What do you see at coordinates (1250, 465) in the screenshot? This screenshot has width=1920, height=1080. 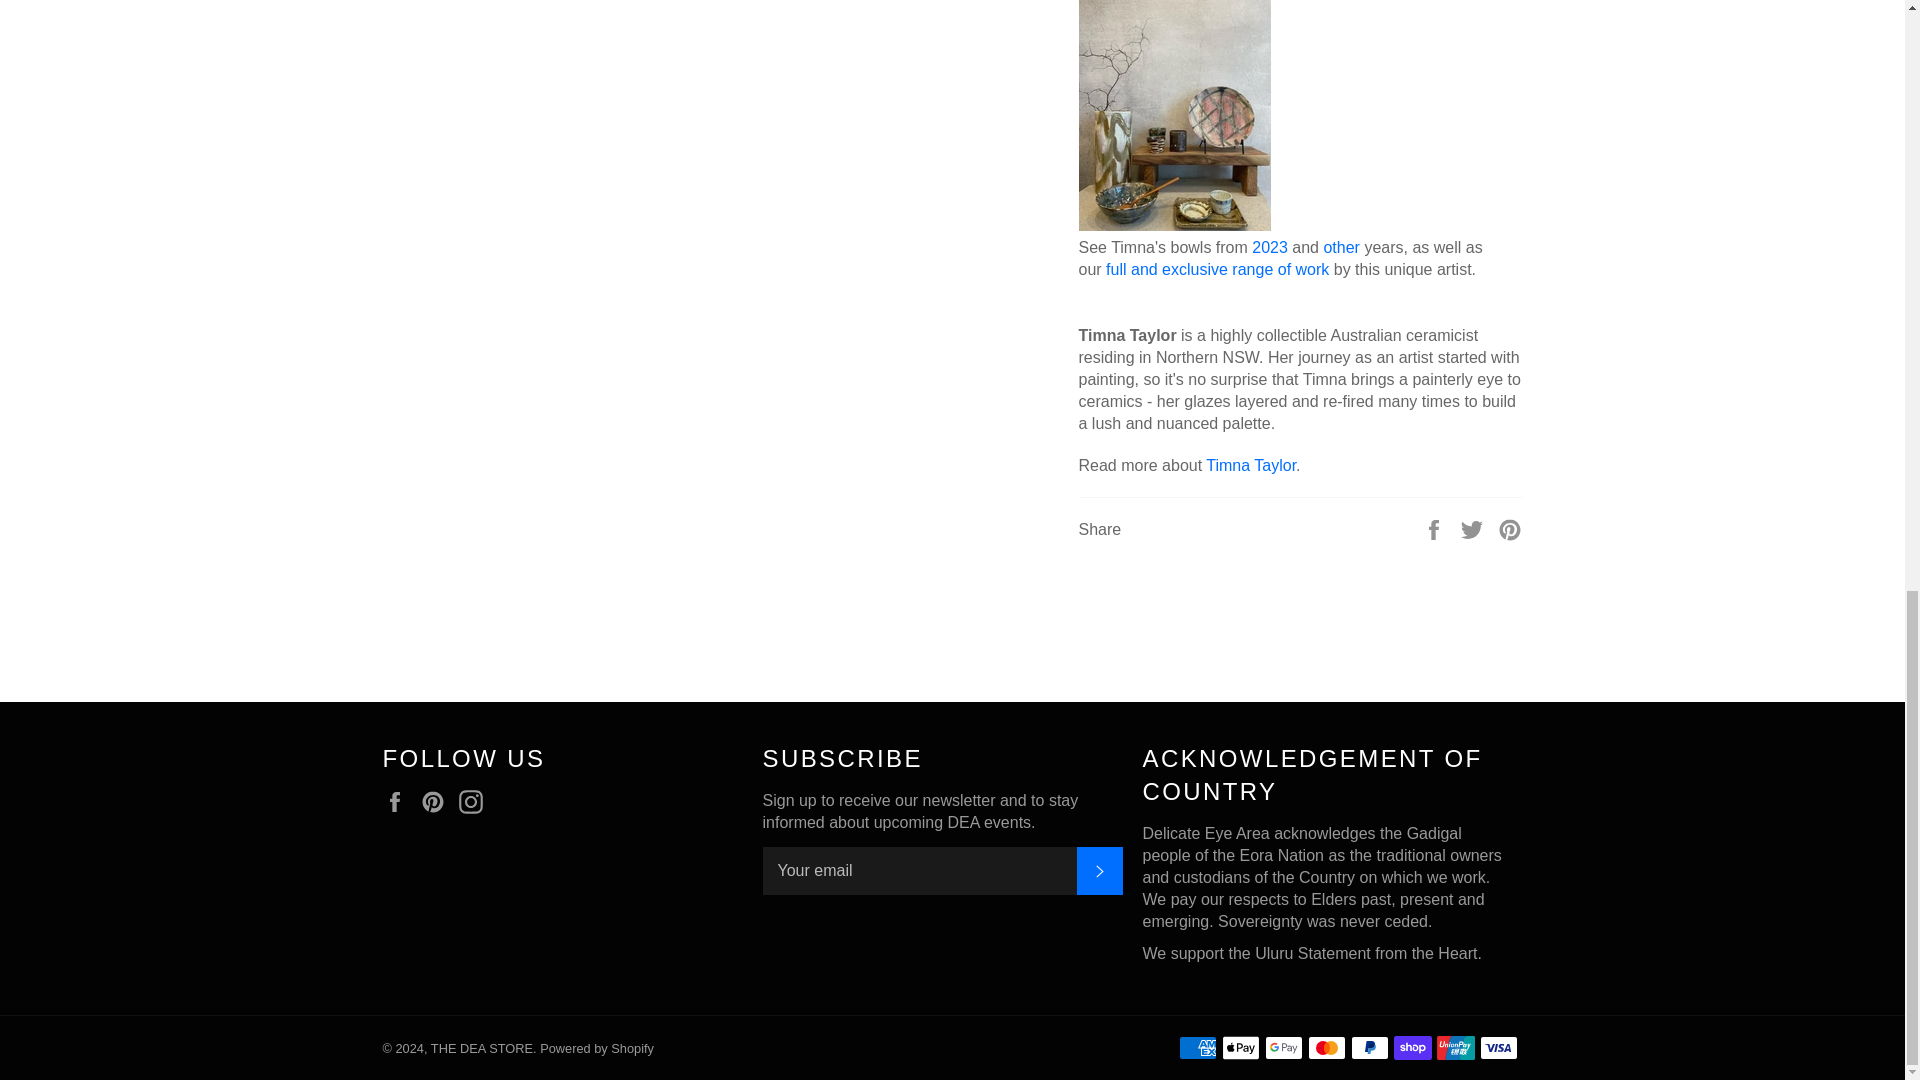 I see `Timna Taylor` at bounding box center [1250, 465].